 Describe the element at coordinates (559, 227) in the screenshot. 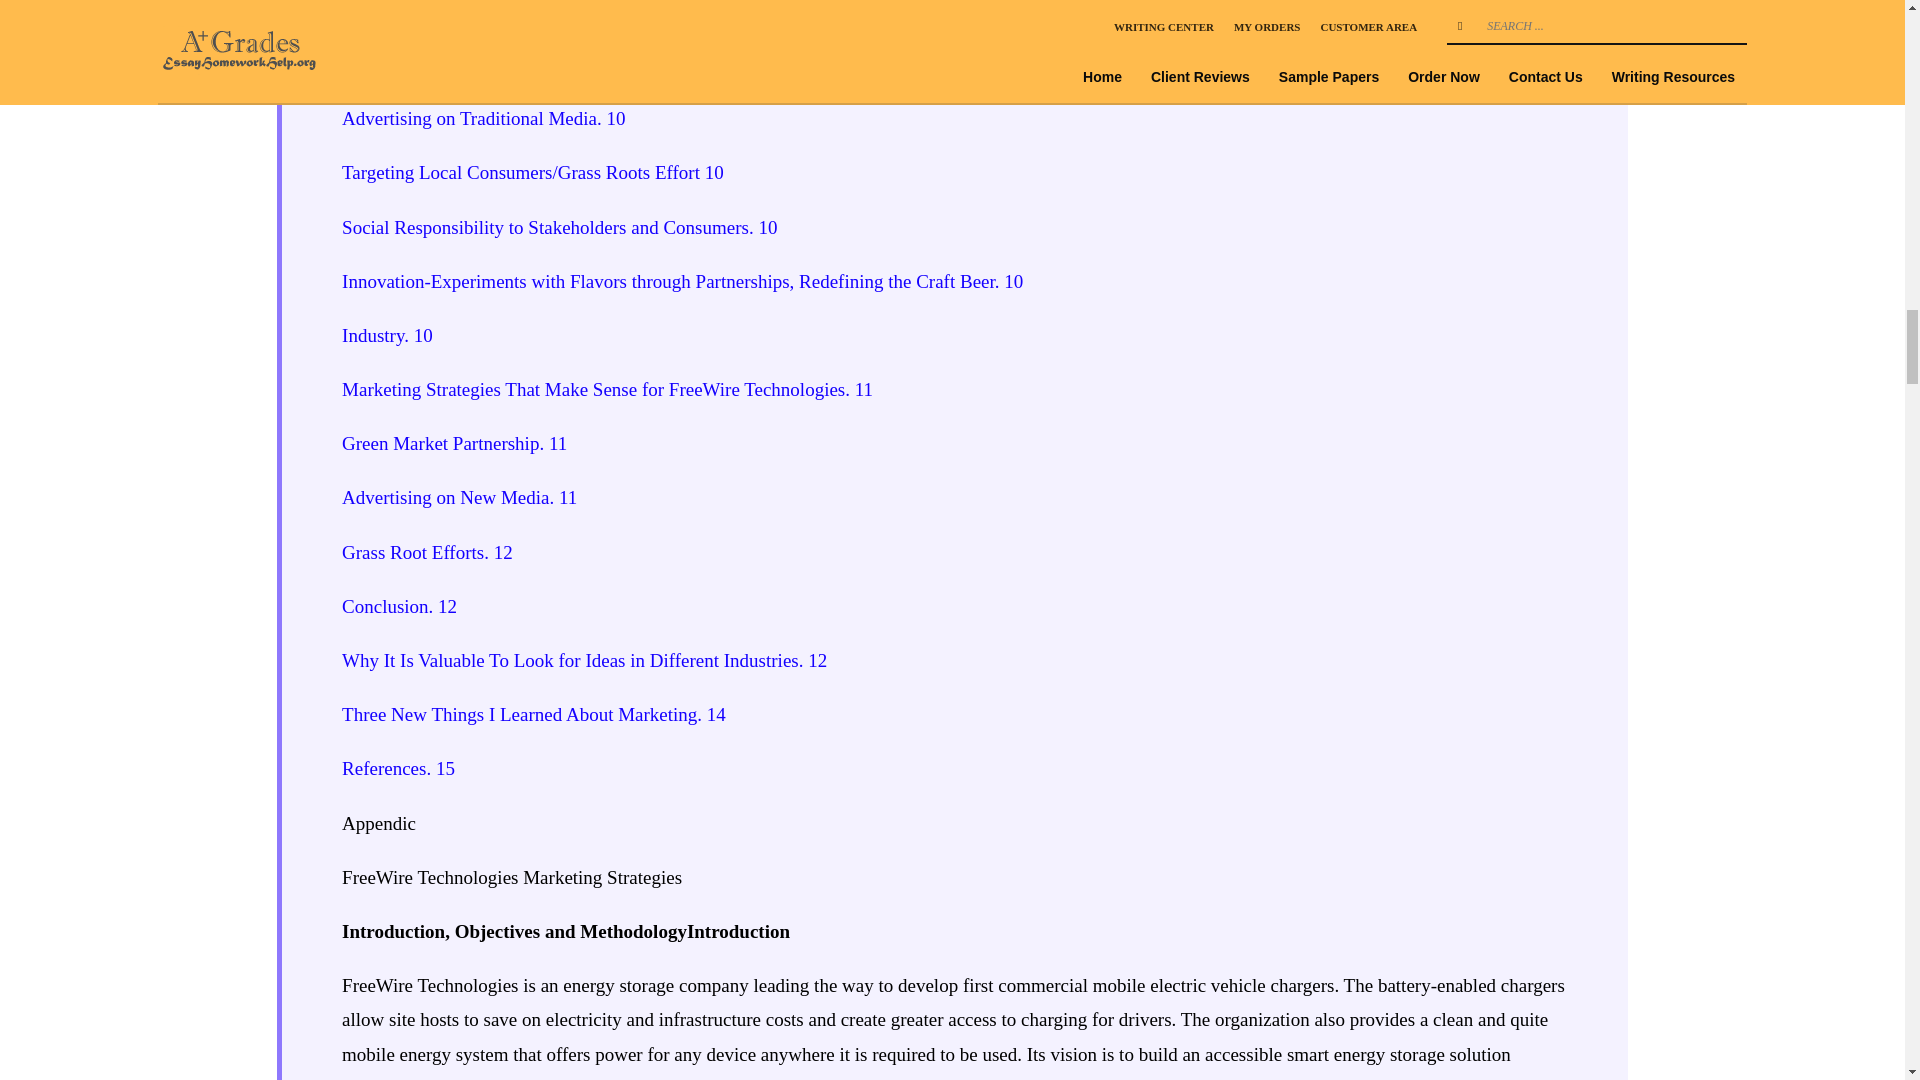

I see `Social Responsibility to Stakeholders and Consumers. 10` at that location.